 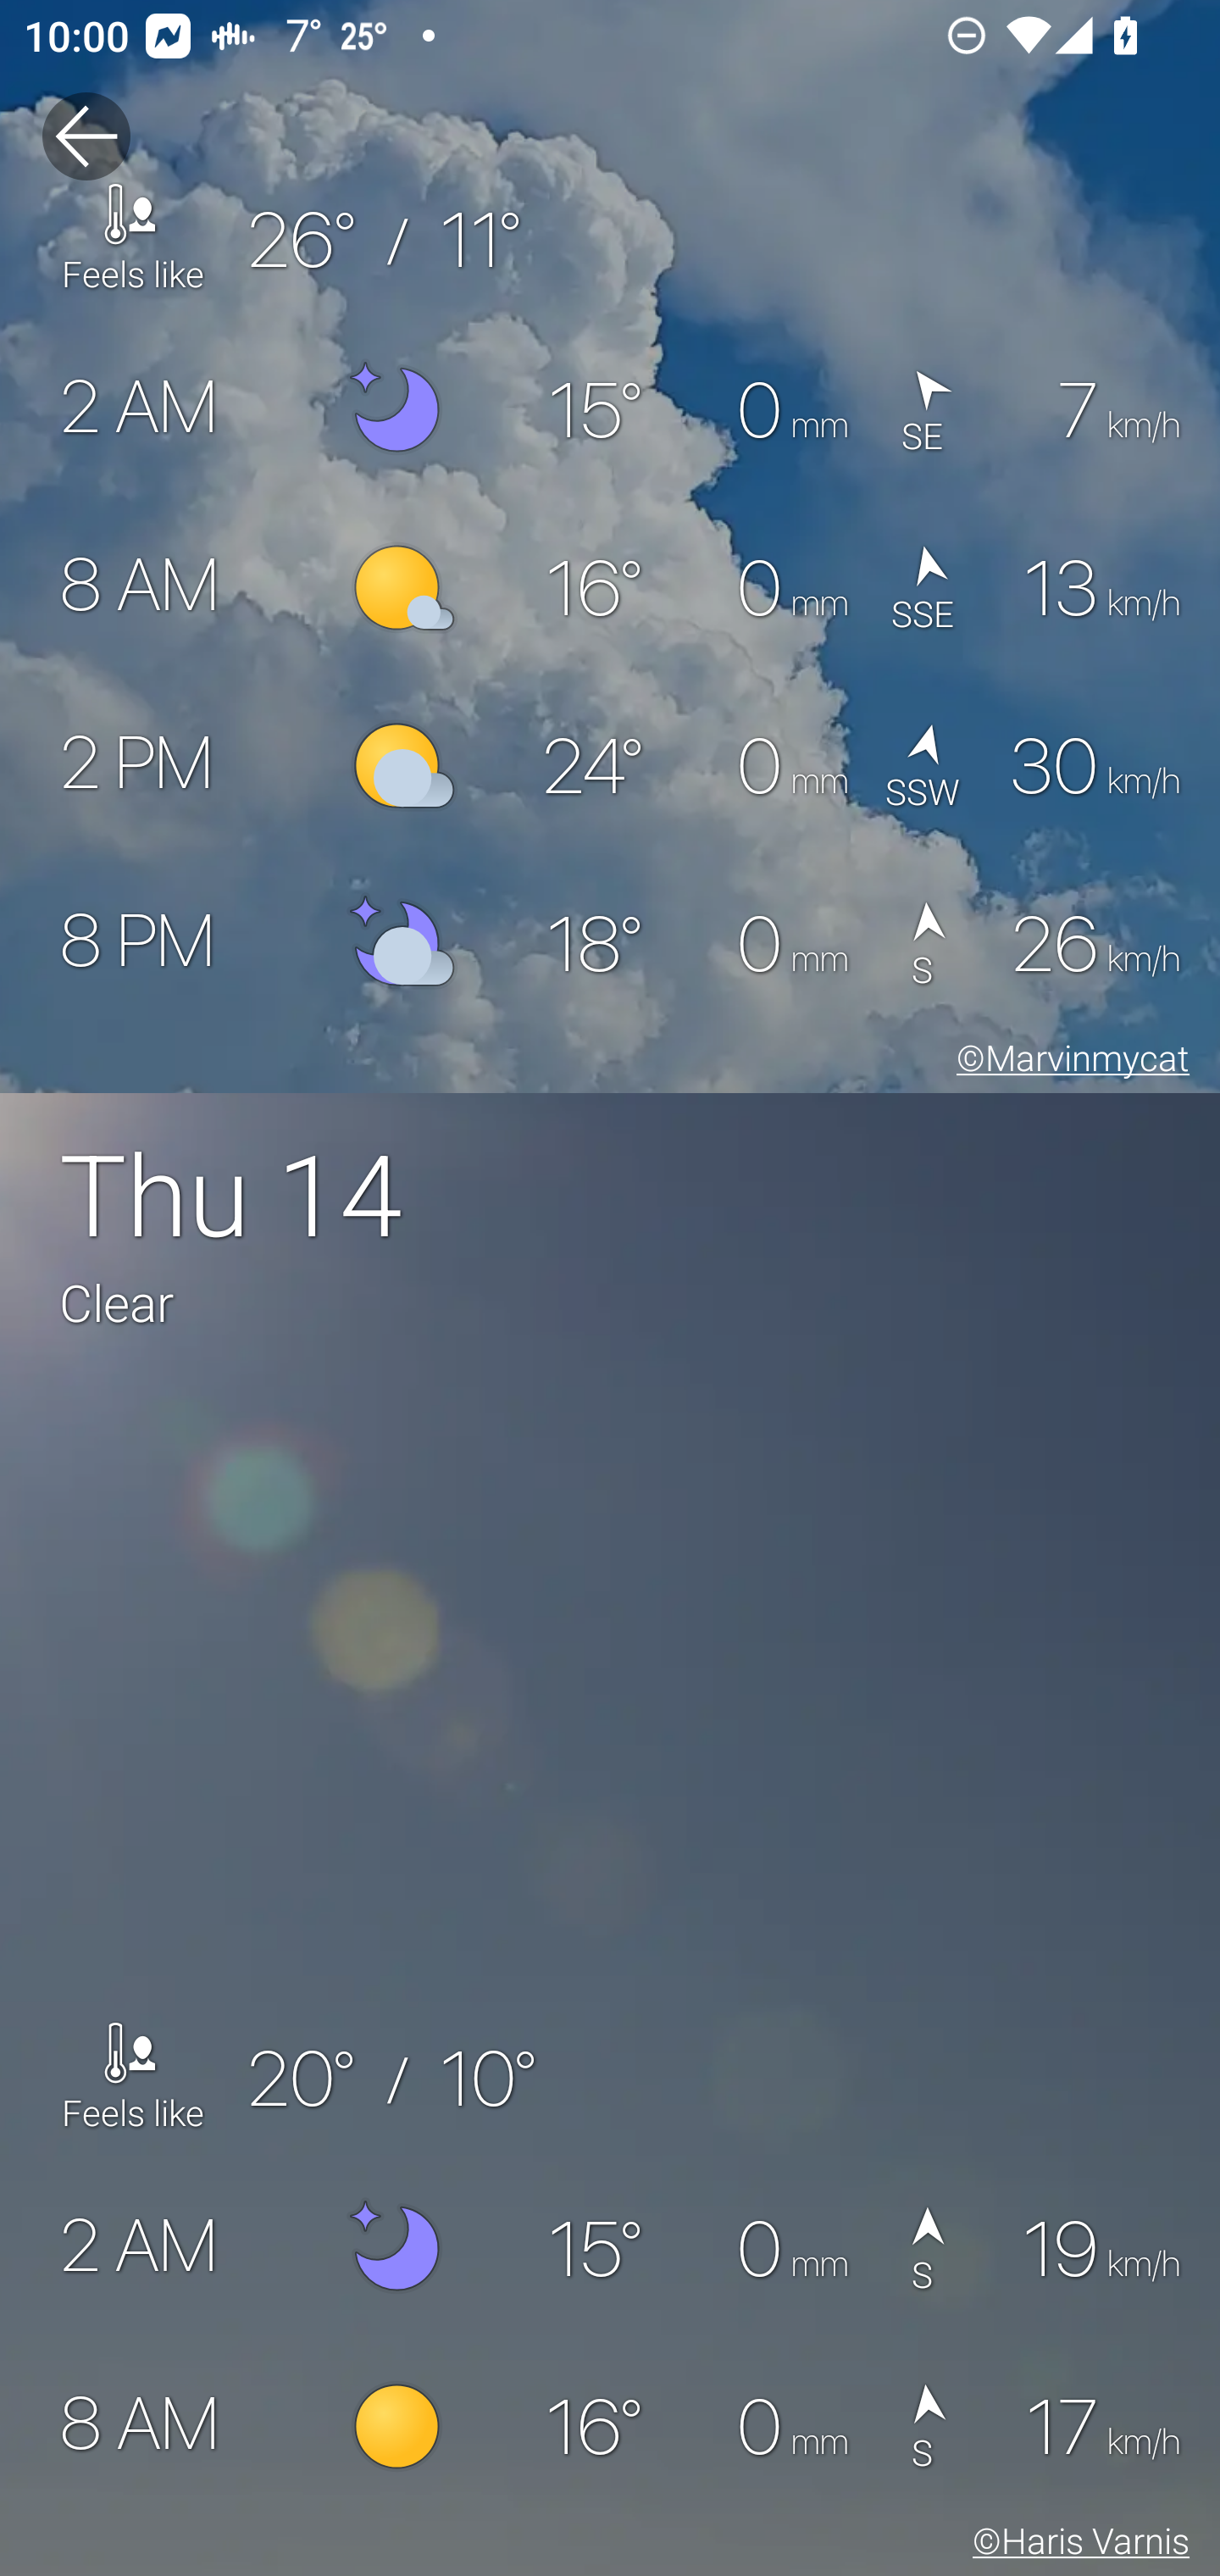 What do you see at coordinates (1067, 1063) in the screenshot?
I see `©Marvinmycat` at bounding box center [1067, 1063].